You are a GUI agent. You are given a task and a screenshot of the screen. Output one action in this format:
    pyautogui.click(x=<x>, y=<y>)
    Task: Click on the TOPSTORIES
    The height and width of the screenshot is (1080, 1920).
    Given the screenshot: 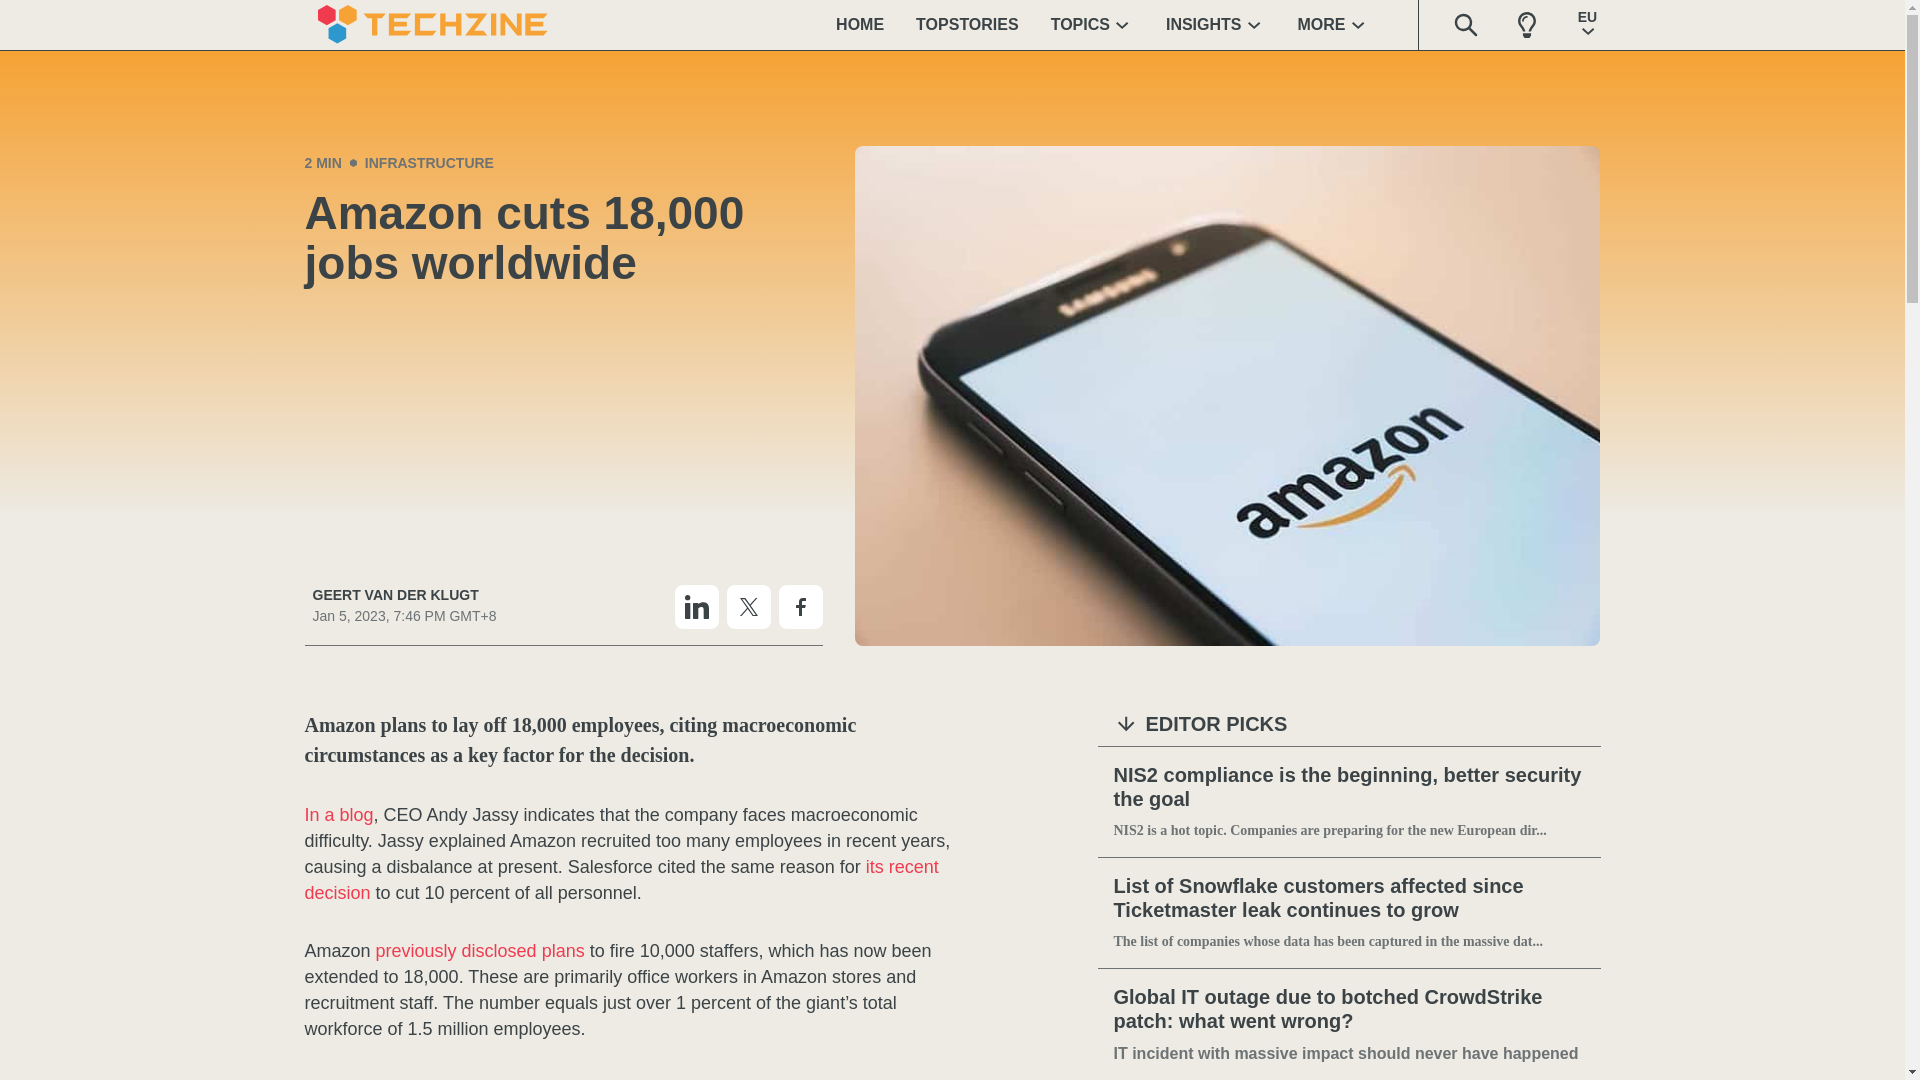 What is the action you would take?
    pyautogui.click(x=967, y=24)
    